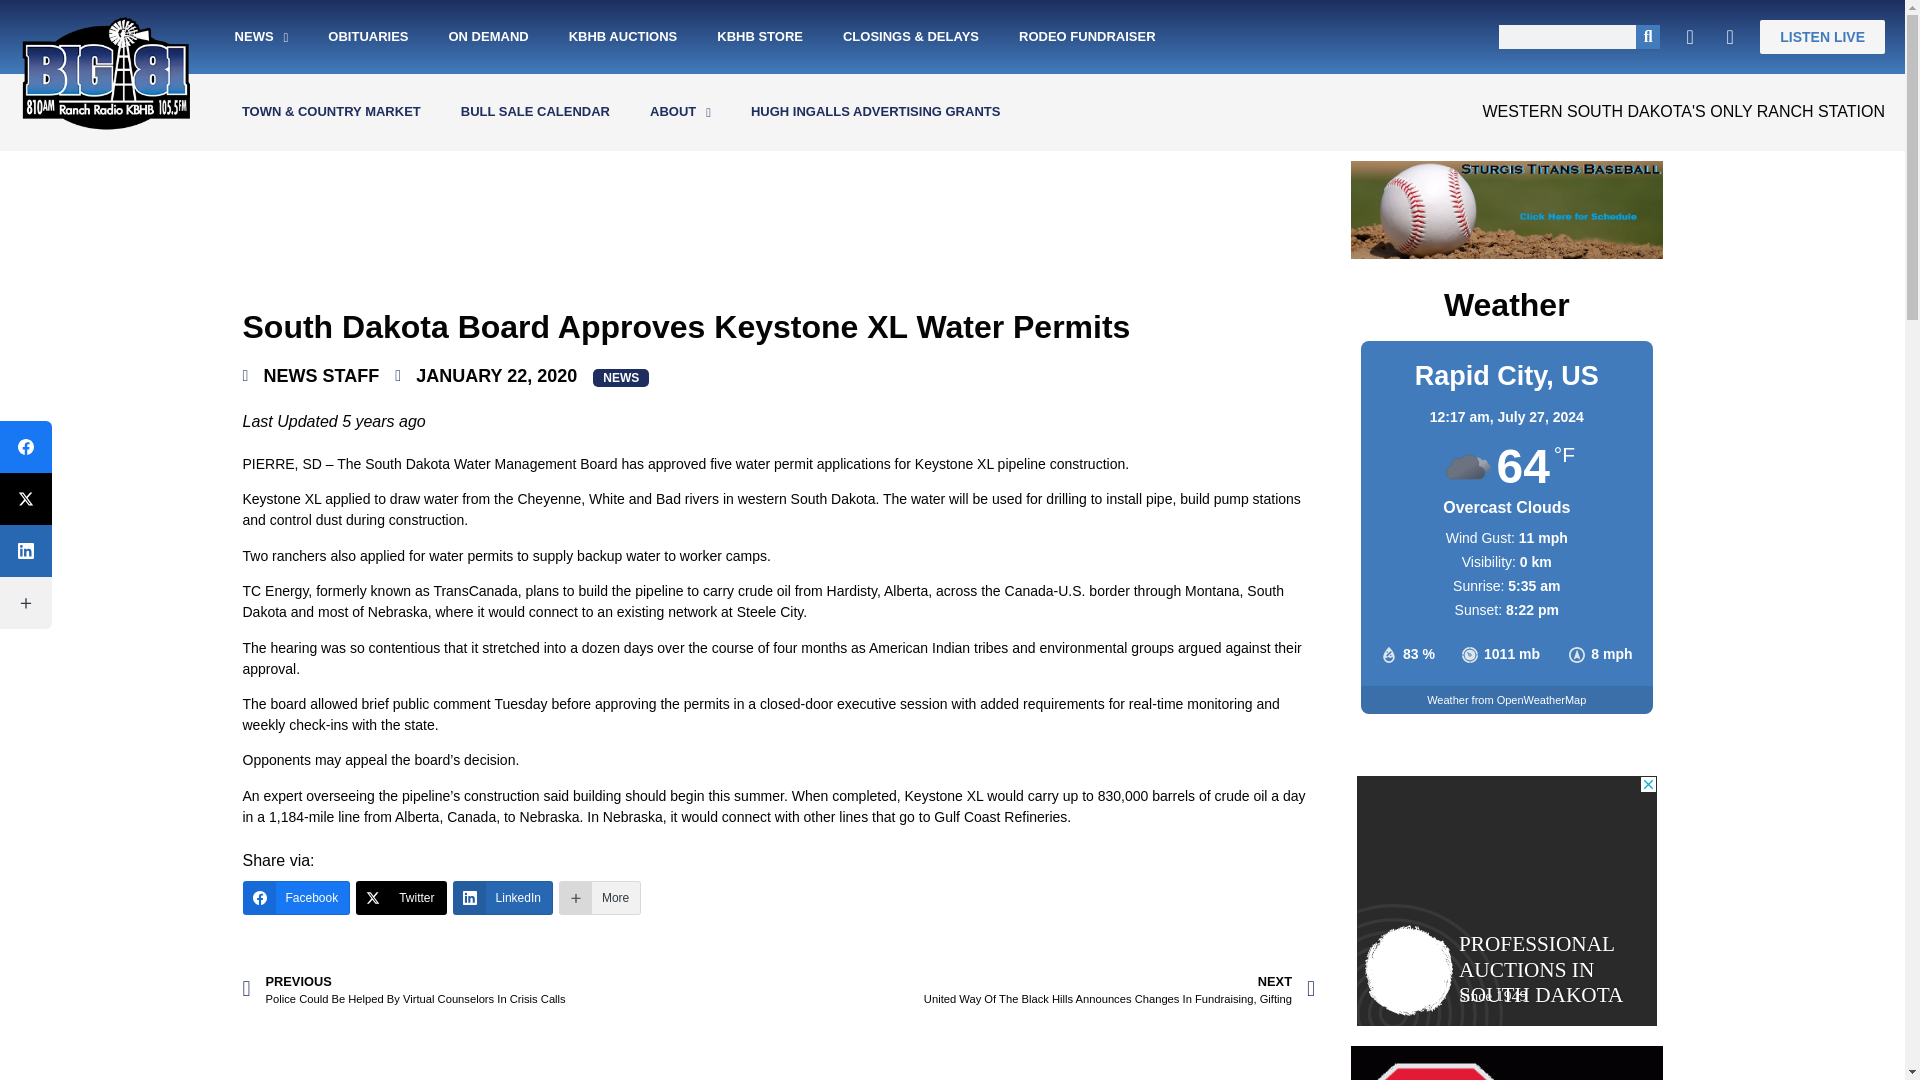 This screenshot has height=1080, width=1920. What do you see at coordinates (1822, 37) in the screenshot?
I see `LISTEN LIVE` at bounding box center [1822, 37].